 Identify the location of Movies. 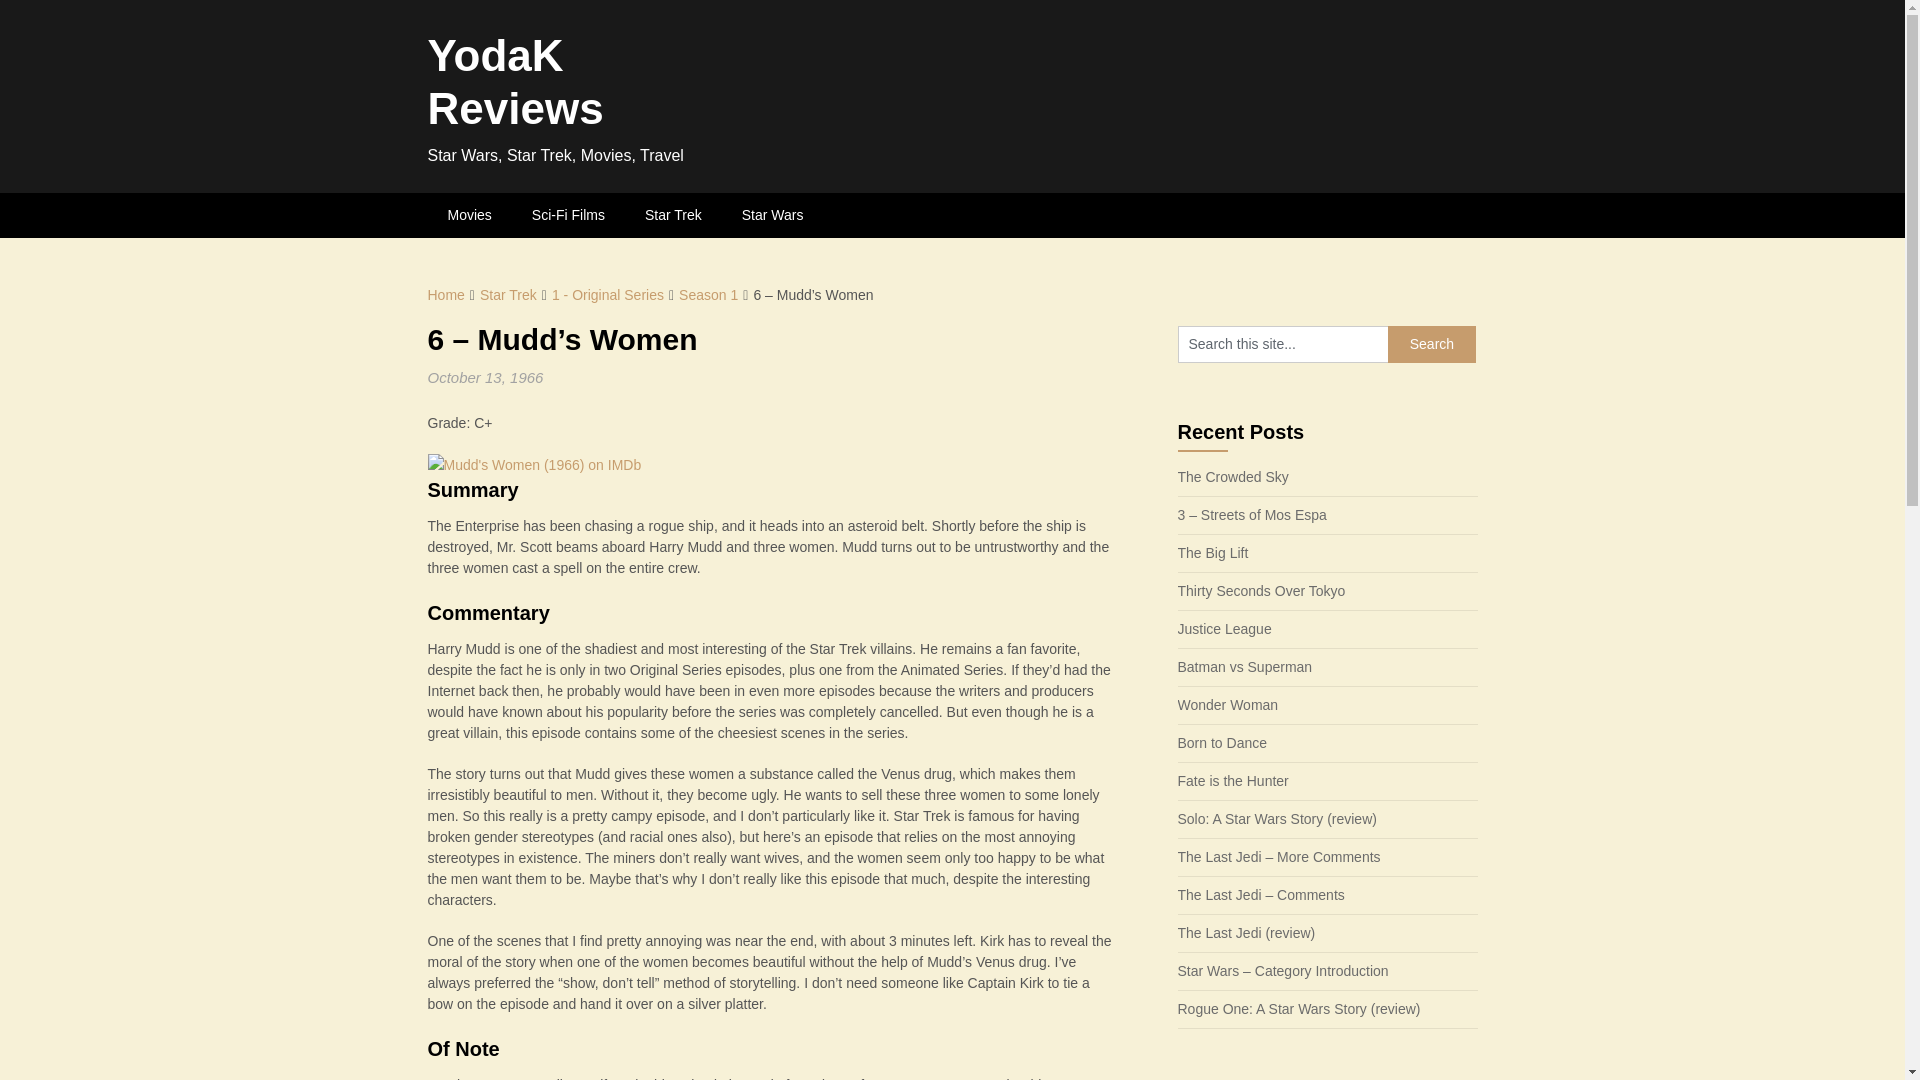
(470, 215).